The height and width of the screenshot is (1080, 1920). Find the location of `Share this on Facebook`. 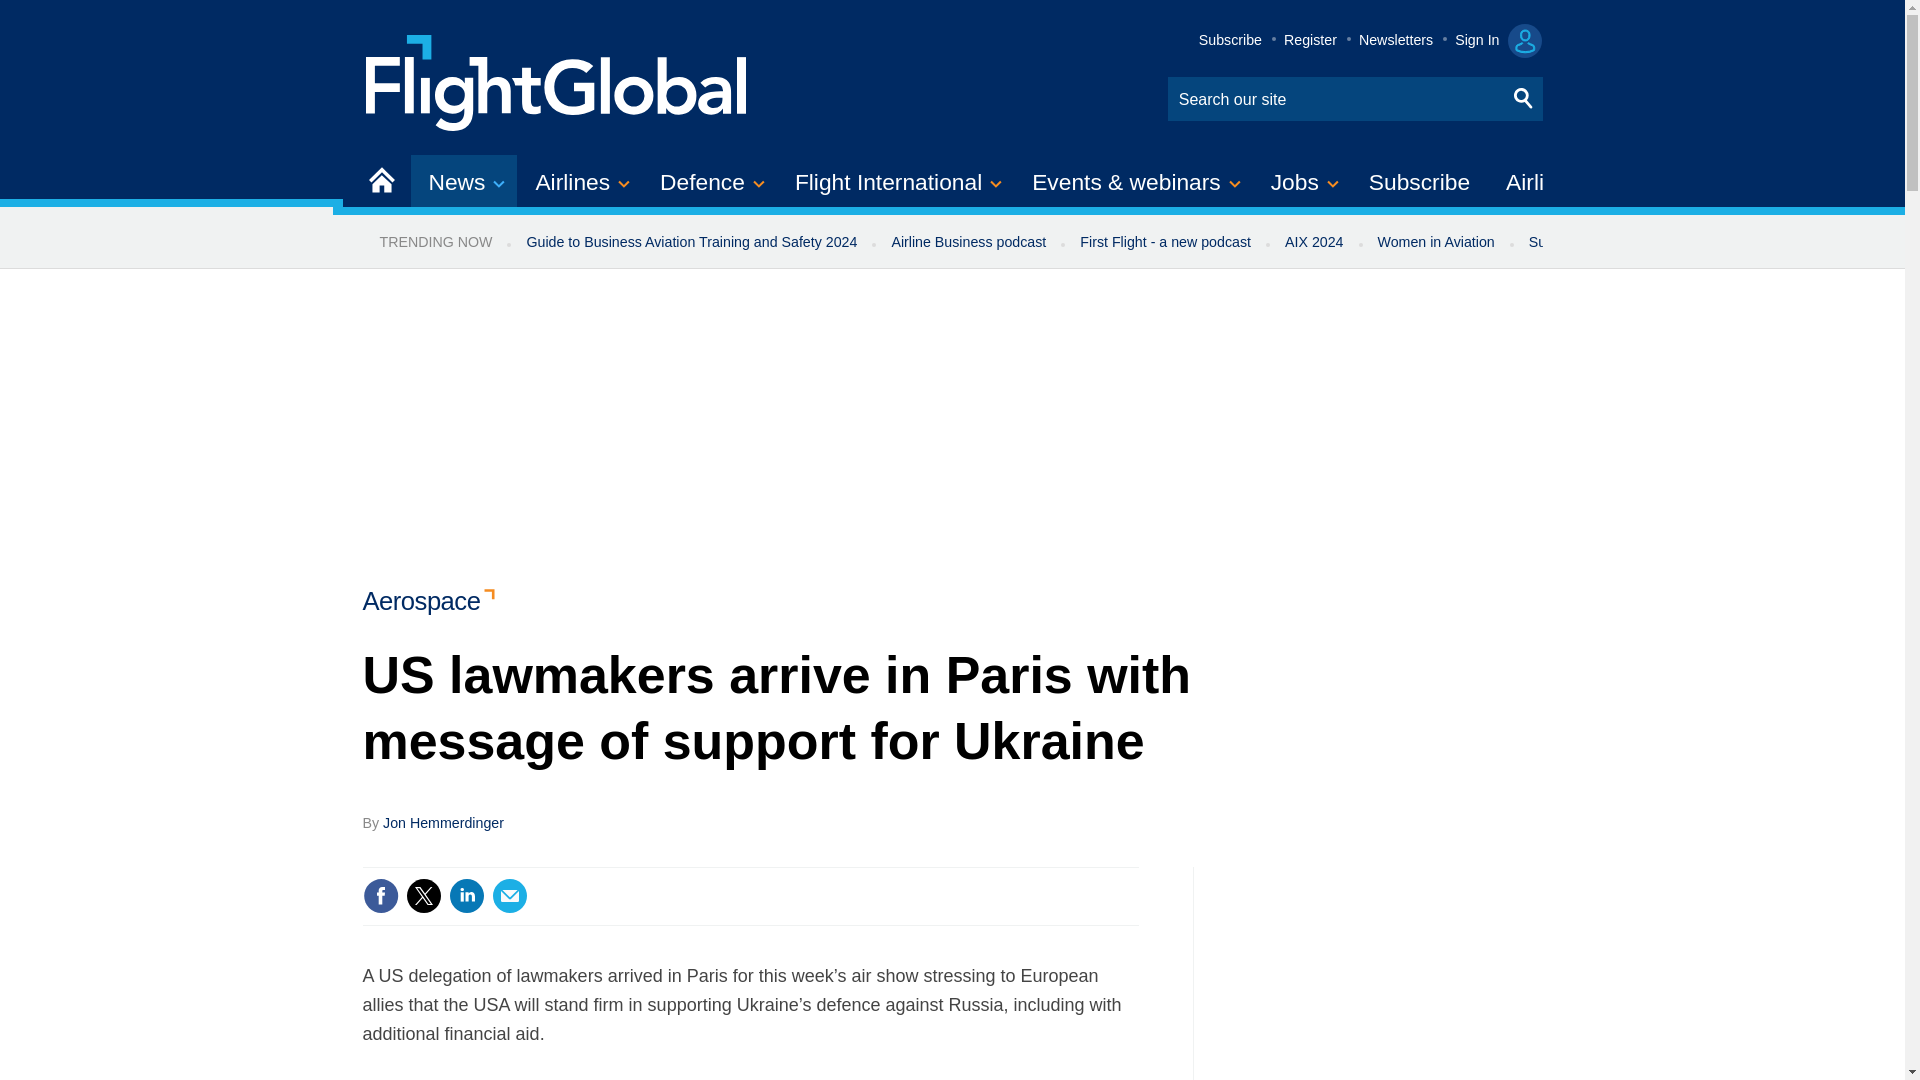

Share this on Facebook is located at coordinates (380, 896).